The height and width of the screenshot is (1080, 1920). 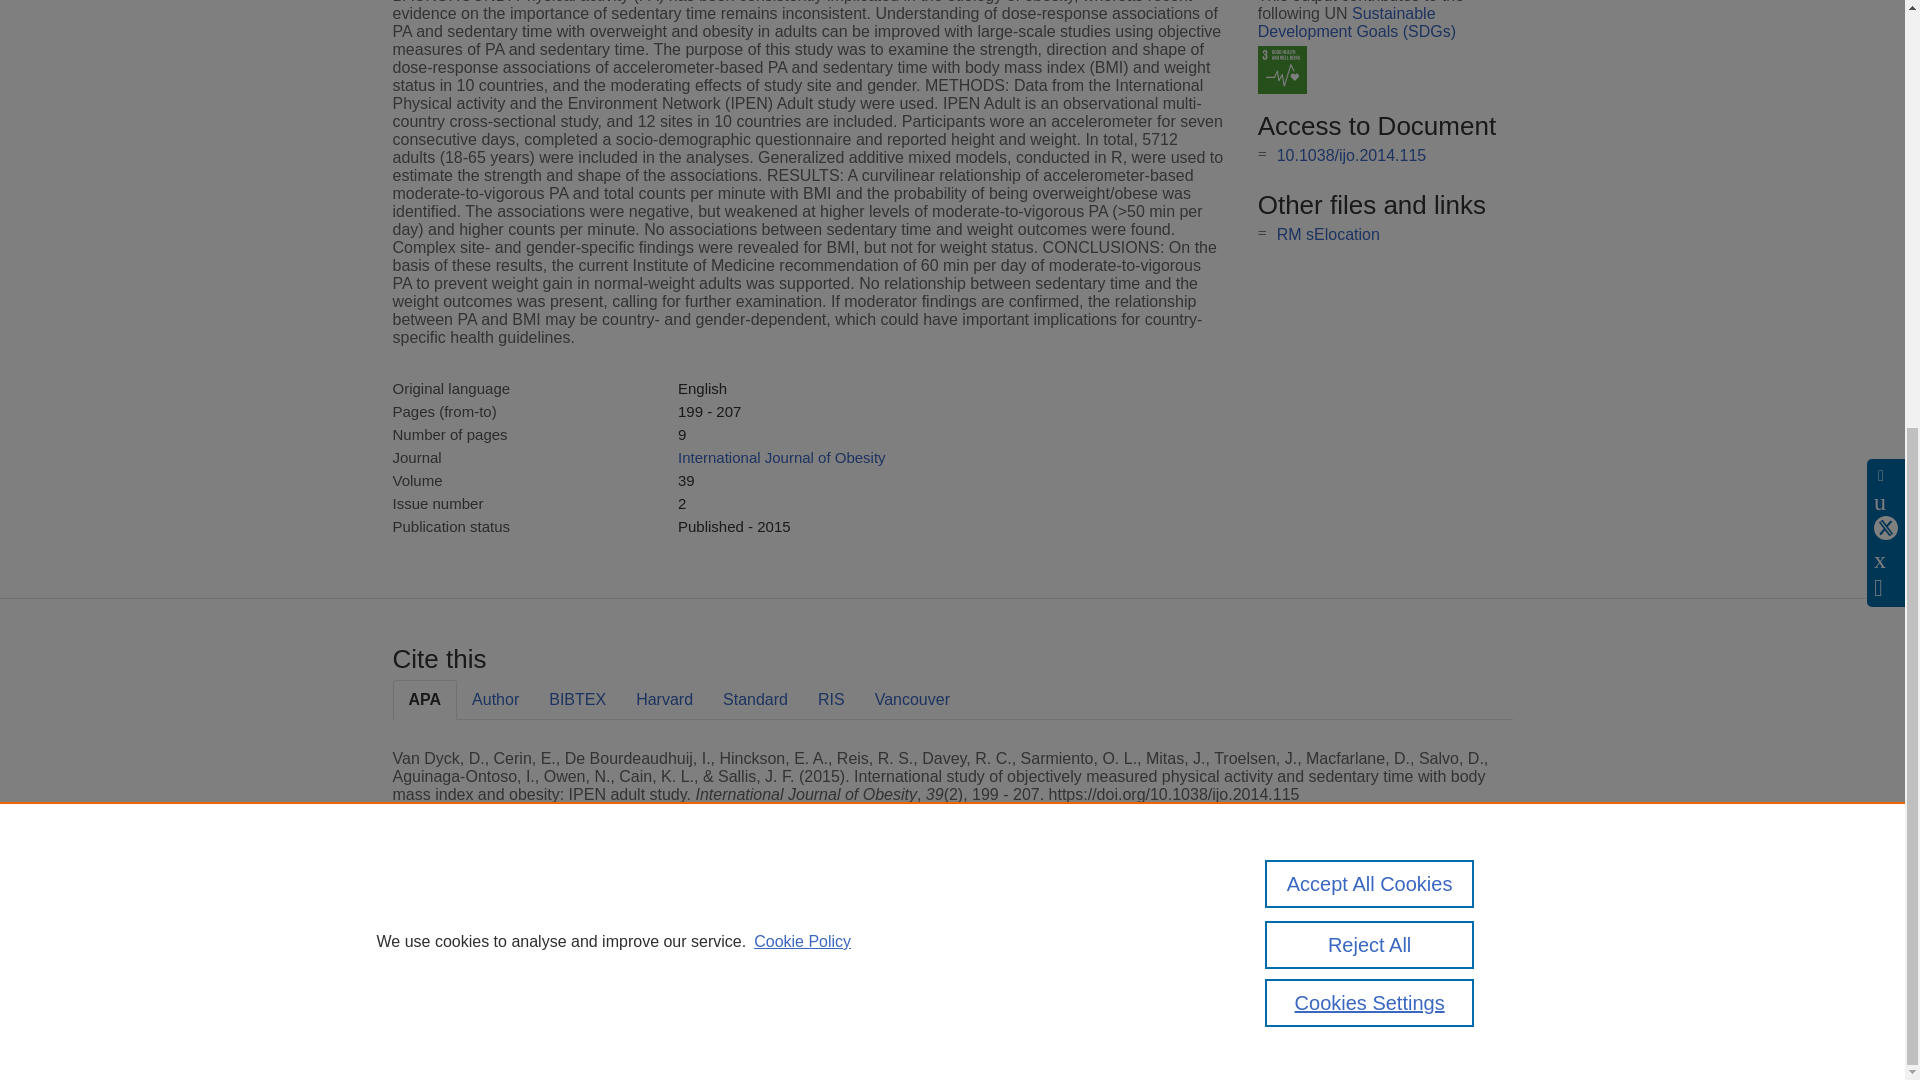 I want to click on Cookies Settings, so click(x=440, y=1030).